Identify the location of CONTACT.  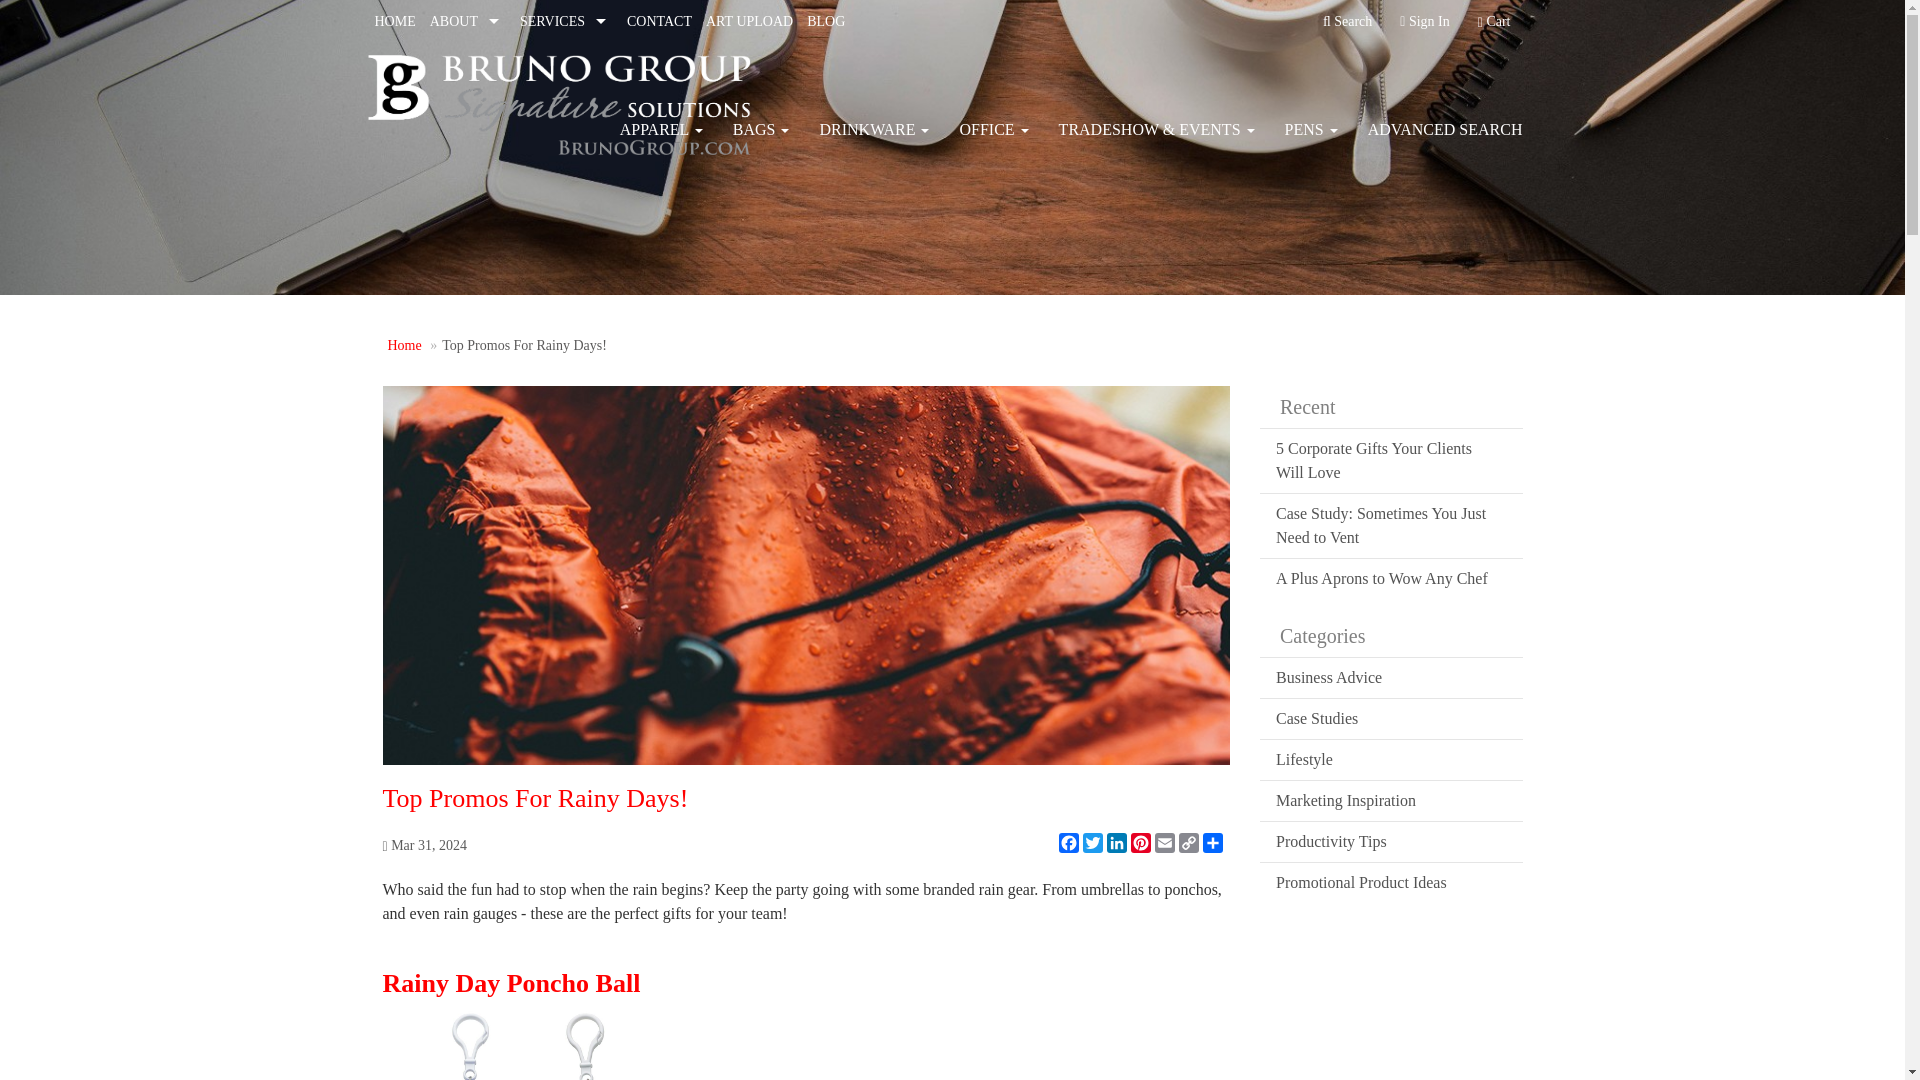
(659, 22).